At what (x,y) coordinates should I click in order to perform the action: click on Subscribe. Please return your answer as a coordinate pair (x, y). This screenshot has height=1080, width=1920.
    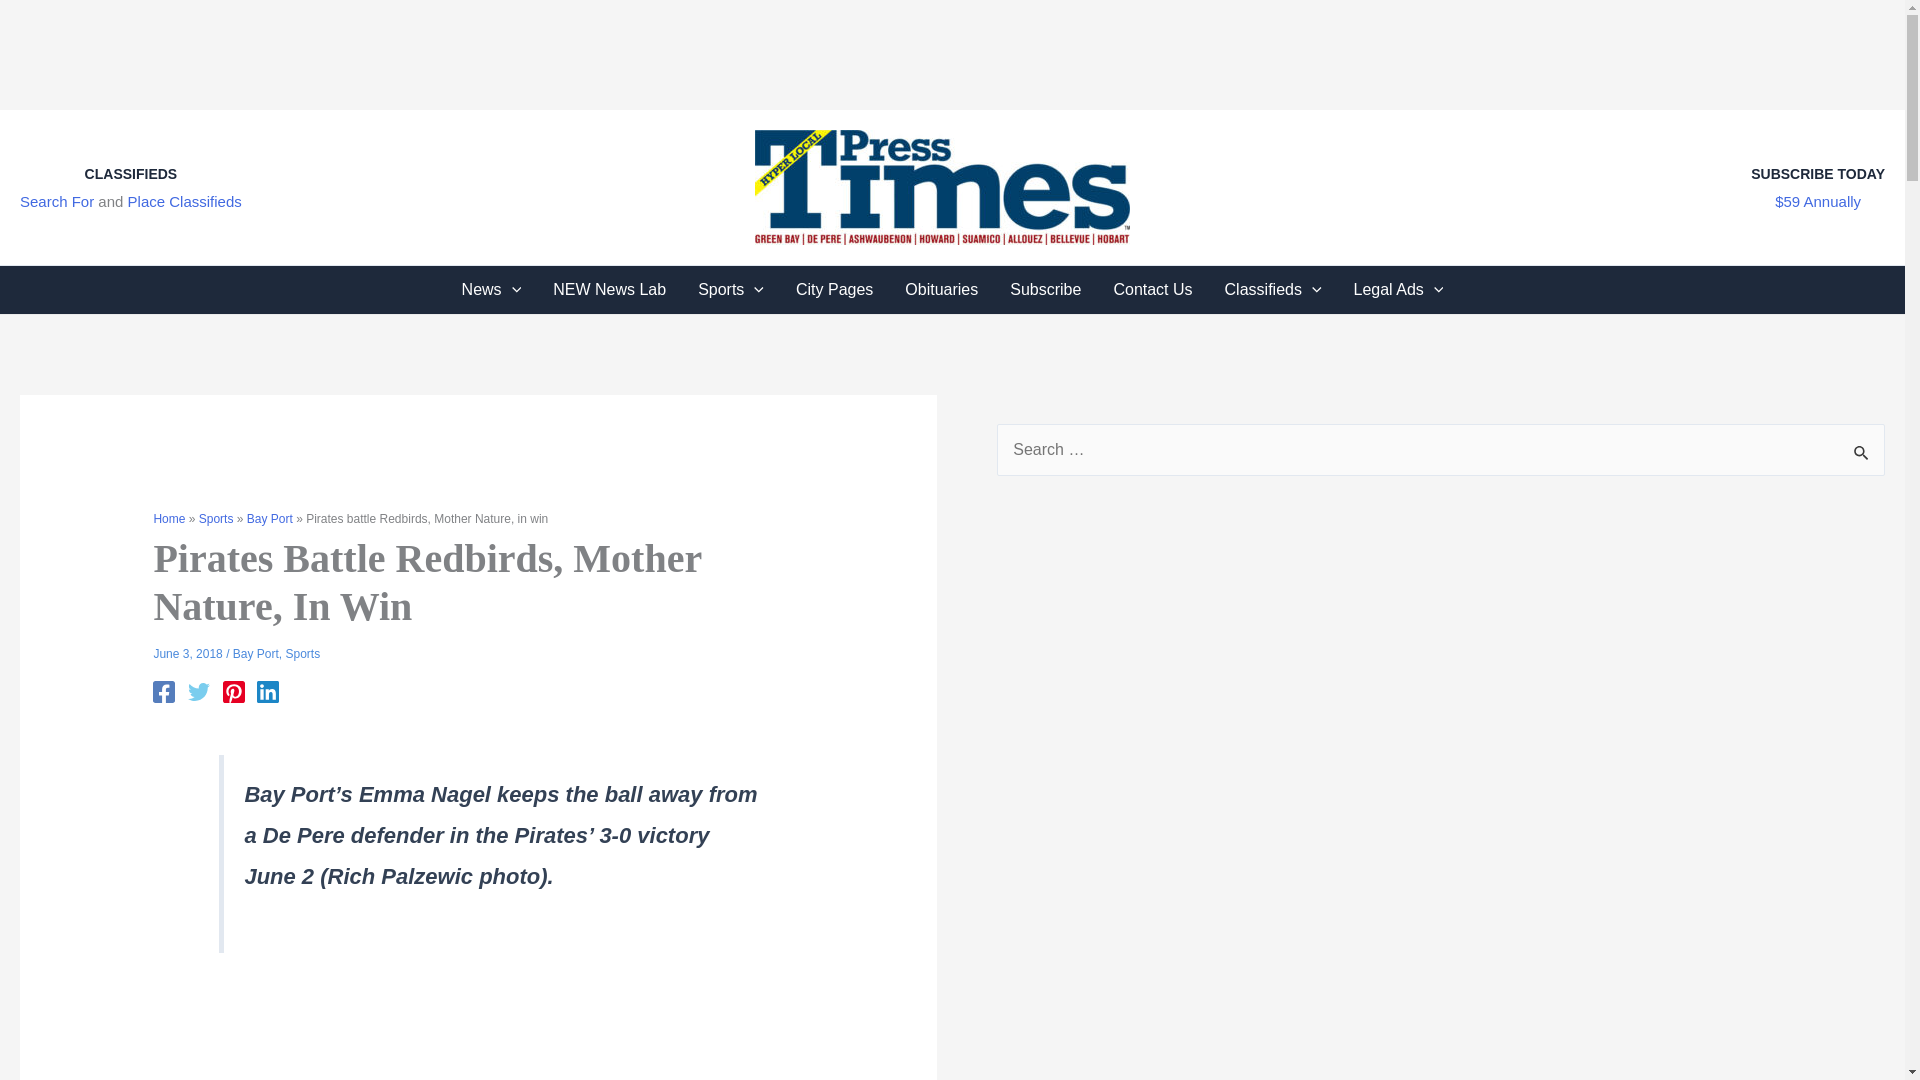
    Looking at the image, I should click on (1045, 290).